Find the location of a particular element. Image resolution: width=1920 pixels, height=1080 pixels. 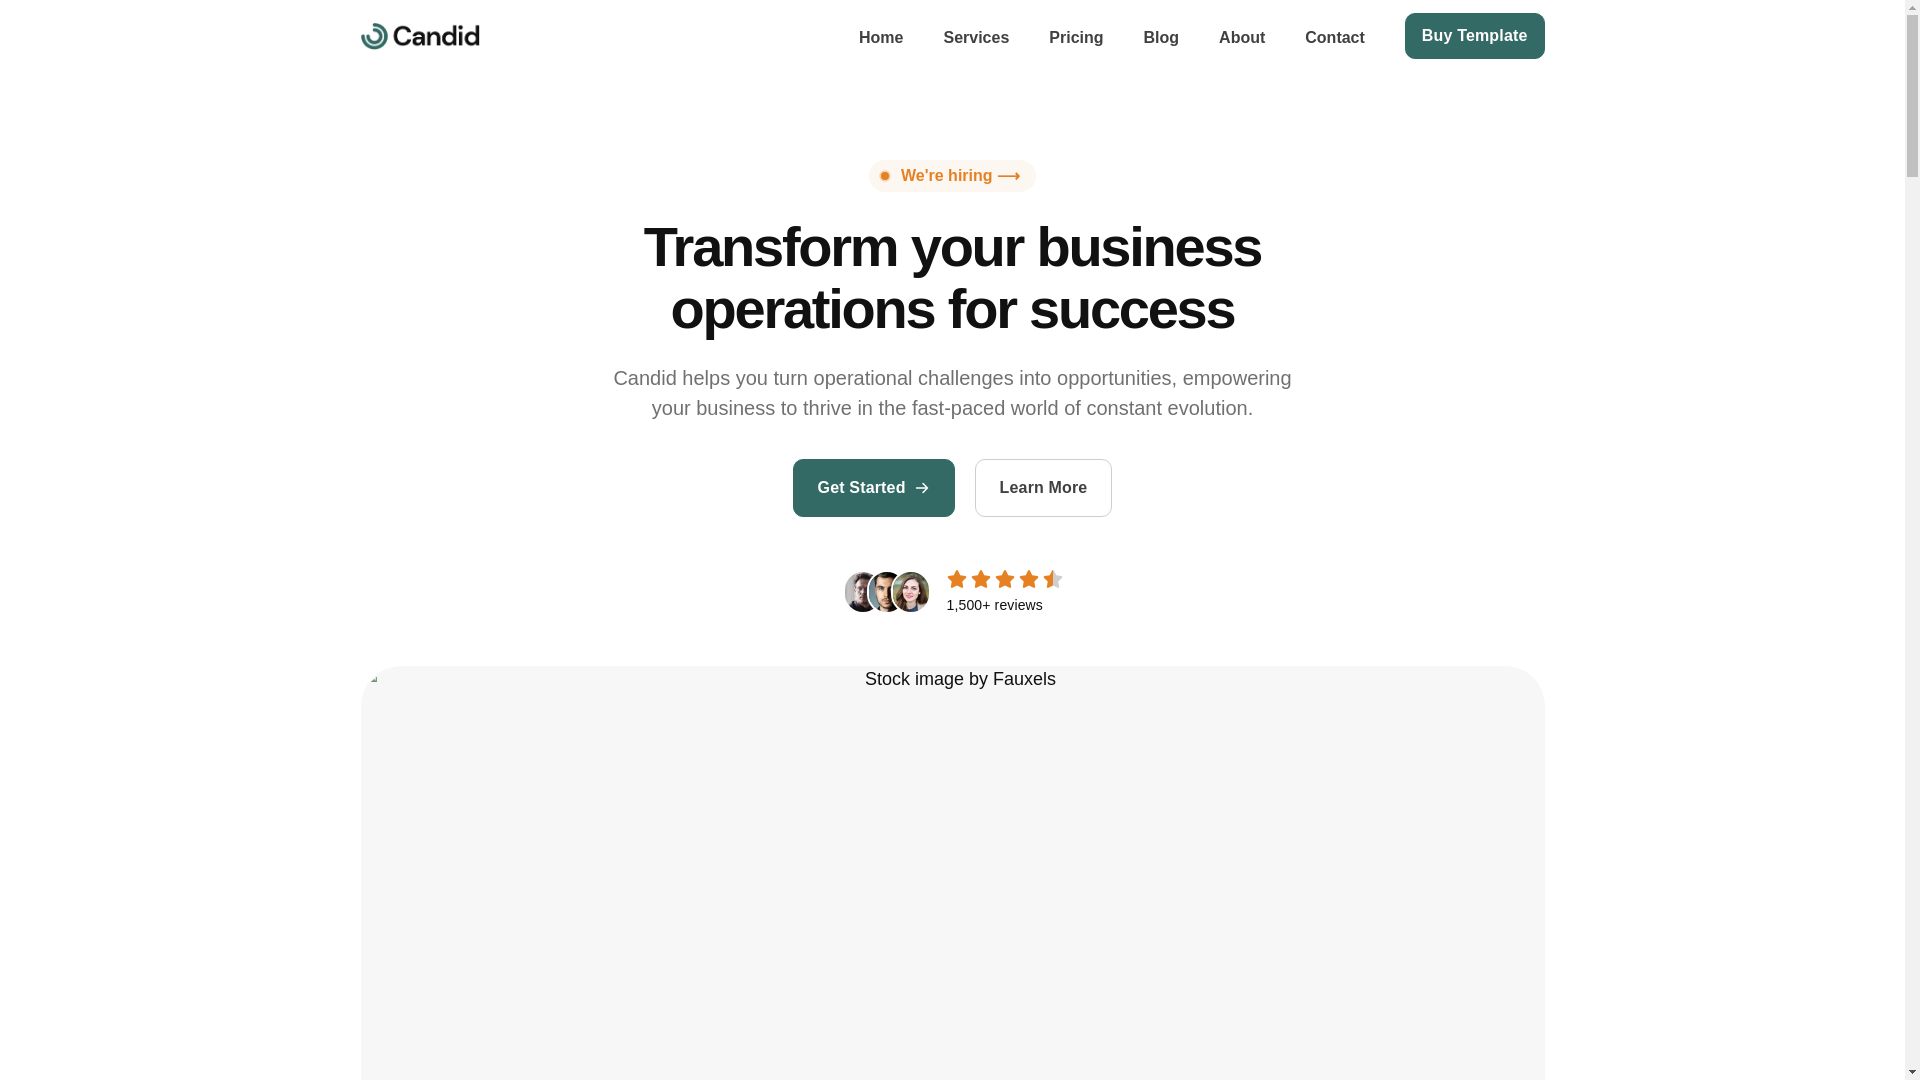

Contact is located at coordinates (1335, 34).